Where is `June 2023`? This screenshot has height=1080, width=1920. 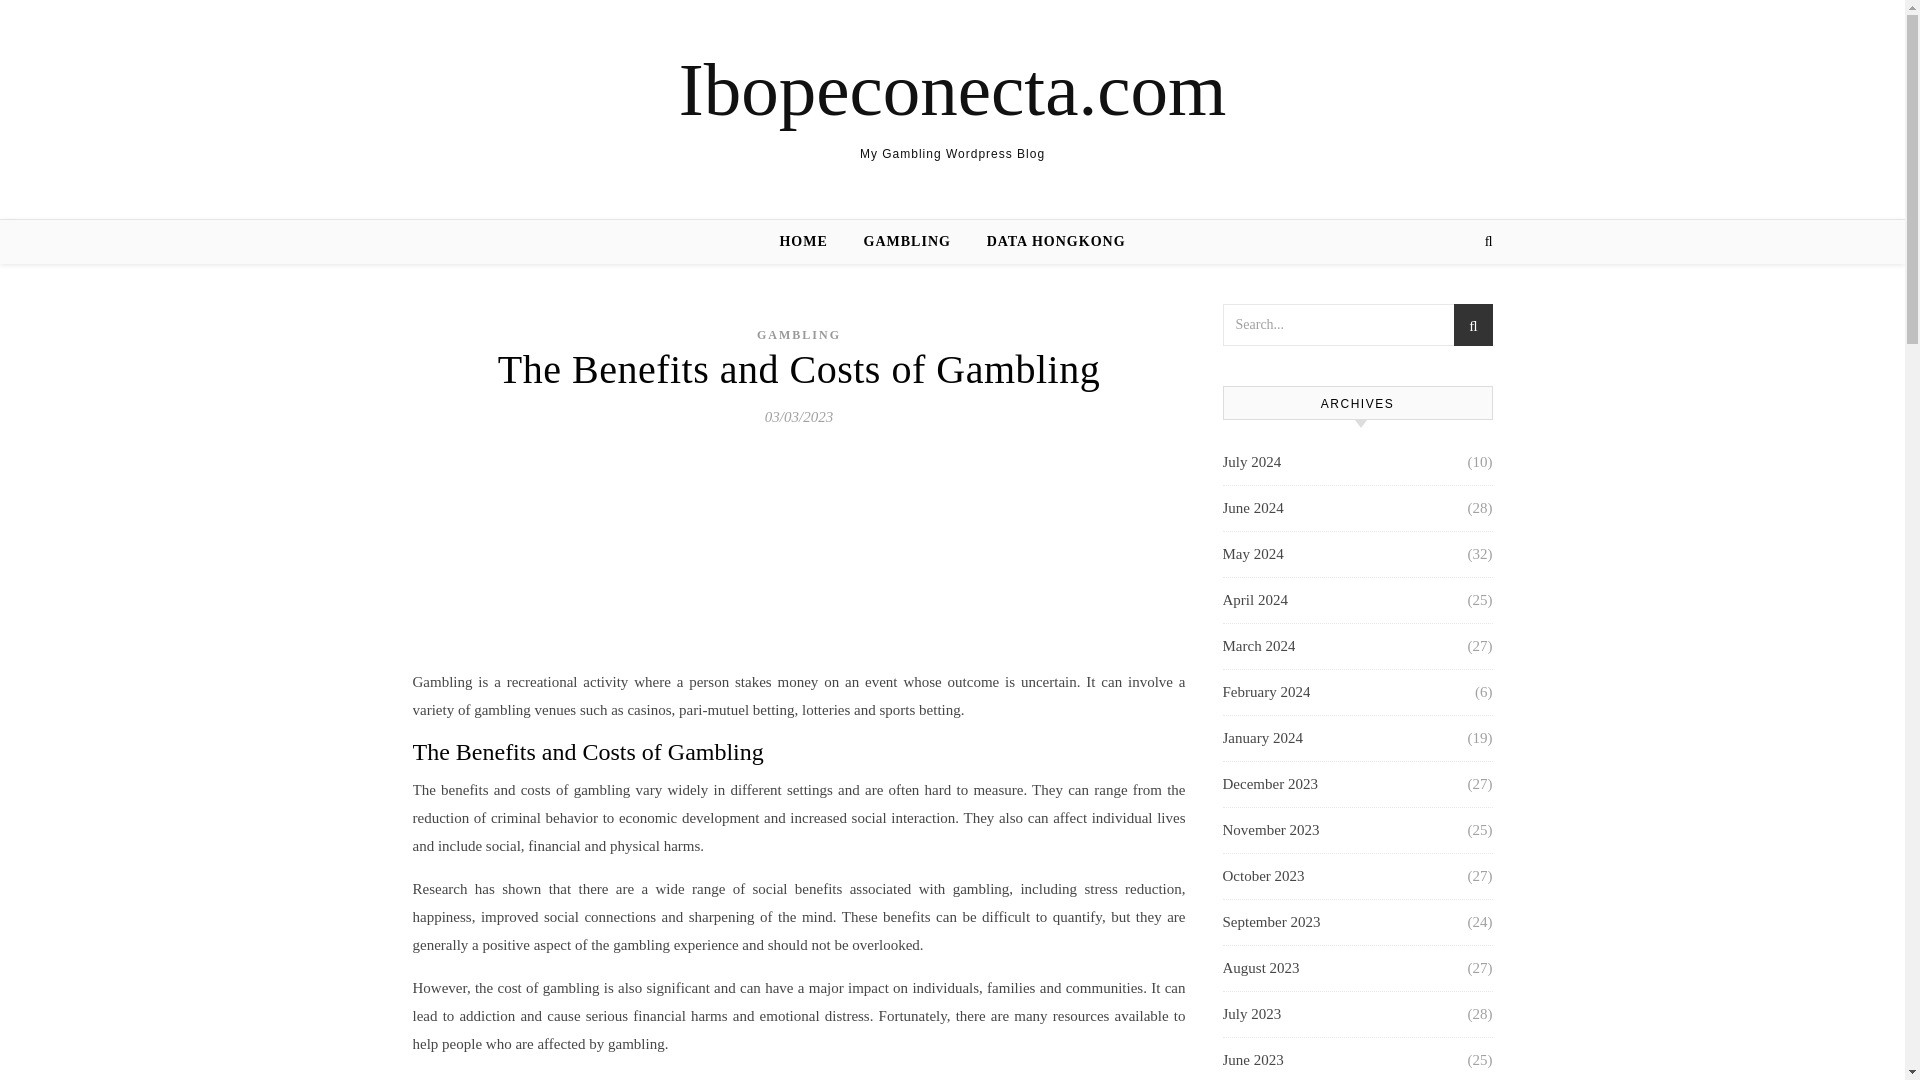 June 2023 is located at coordinates (1252, 1058).